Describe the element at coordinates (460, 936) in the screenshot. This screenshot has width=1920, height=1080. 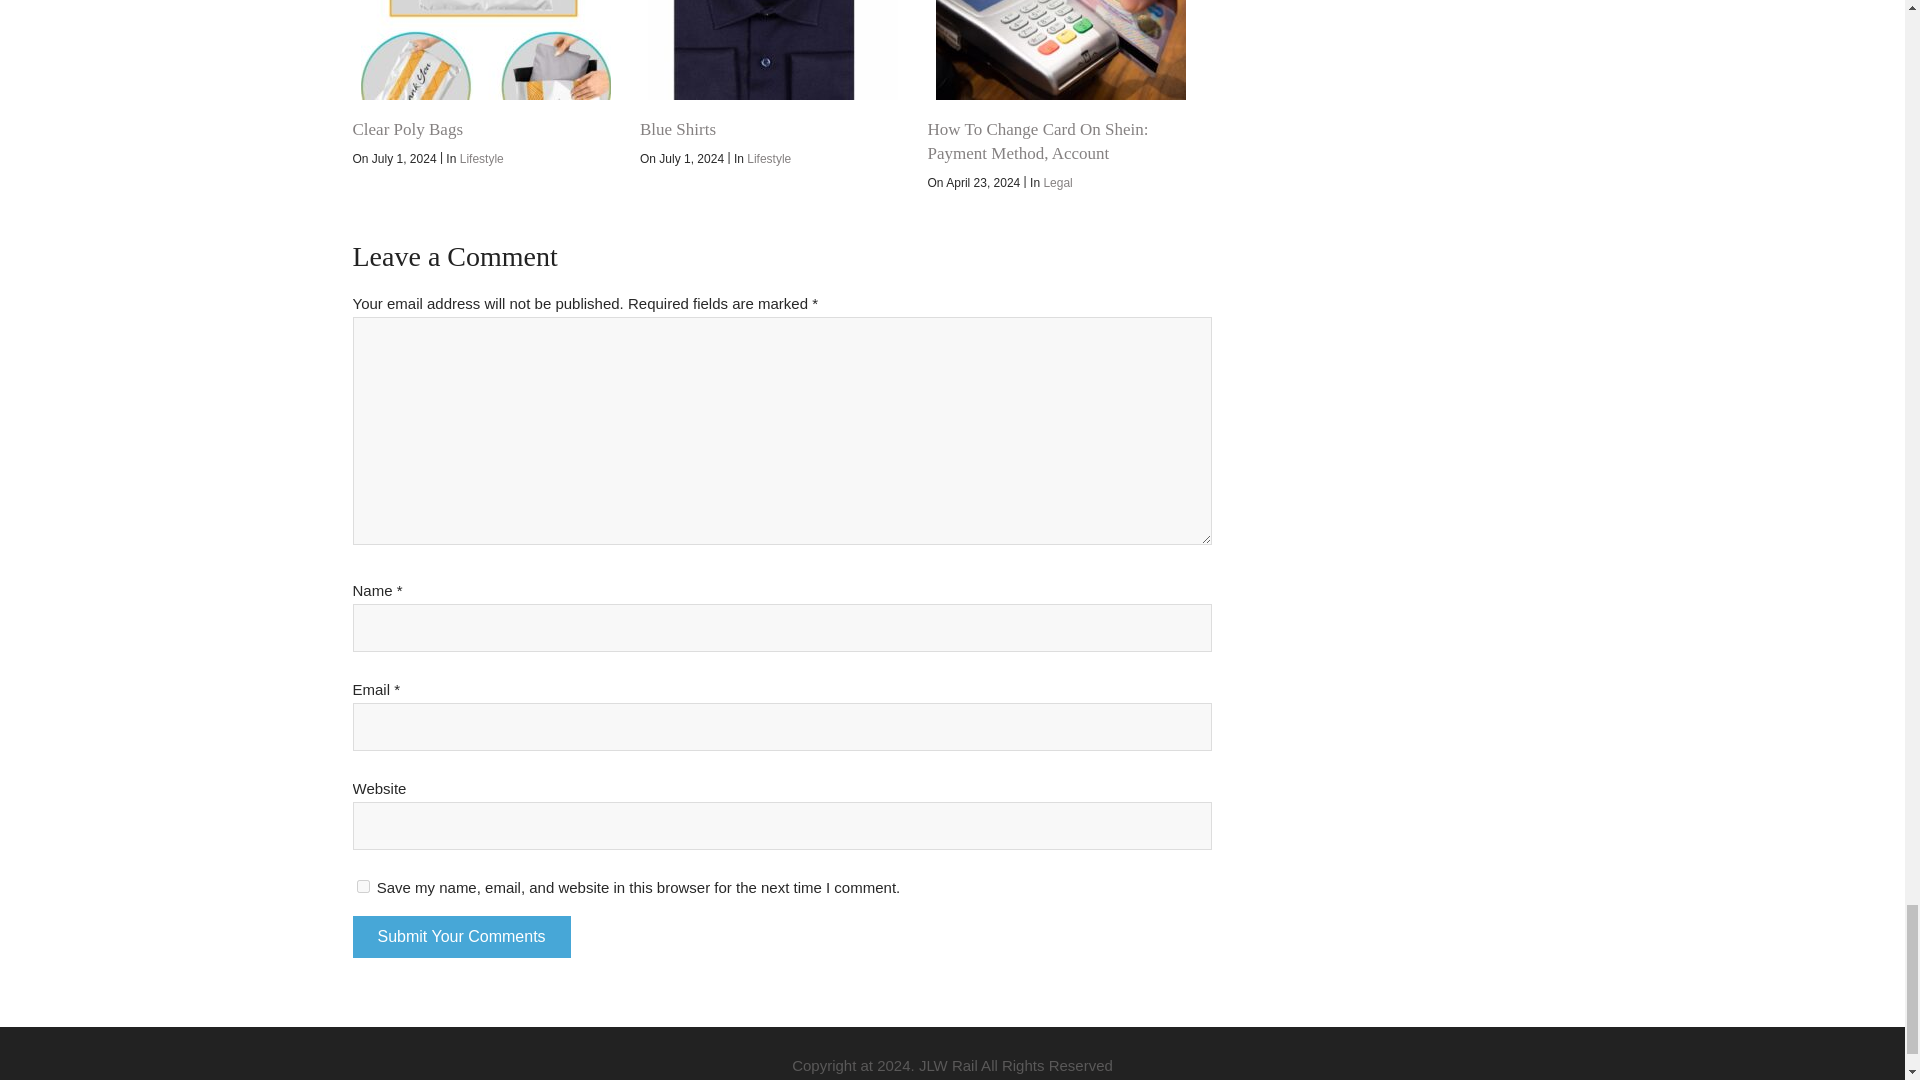
I see `Submit Your Comments` at that location.